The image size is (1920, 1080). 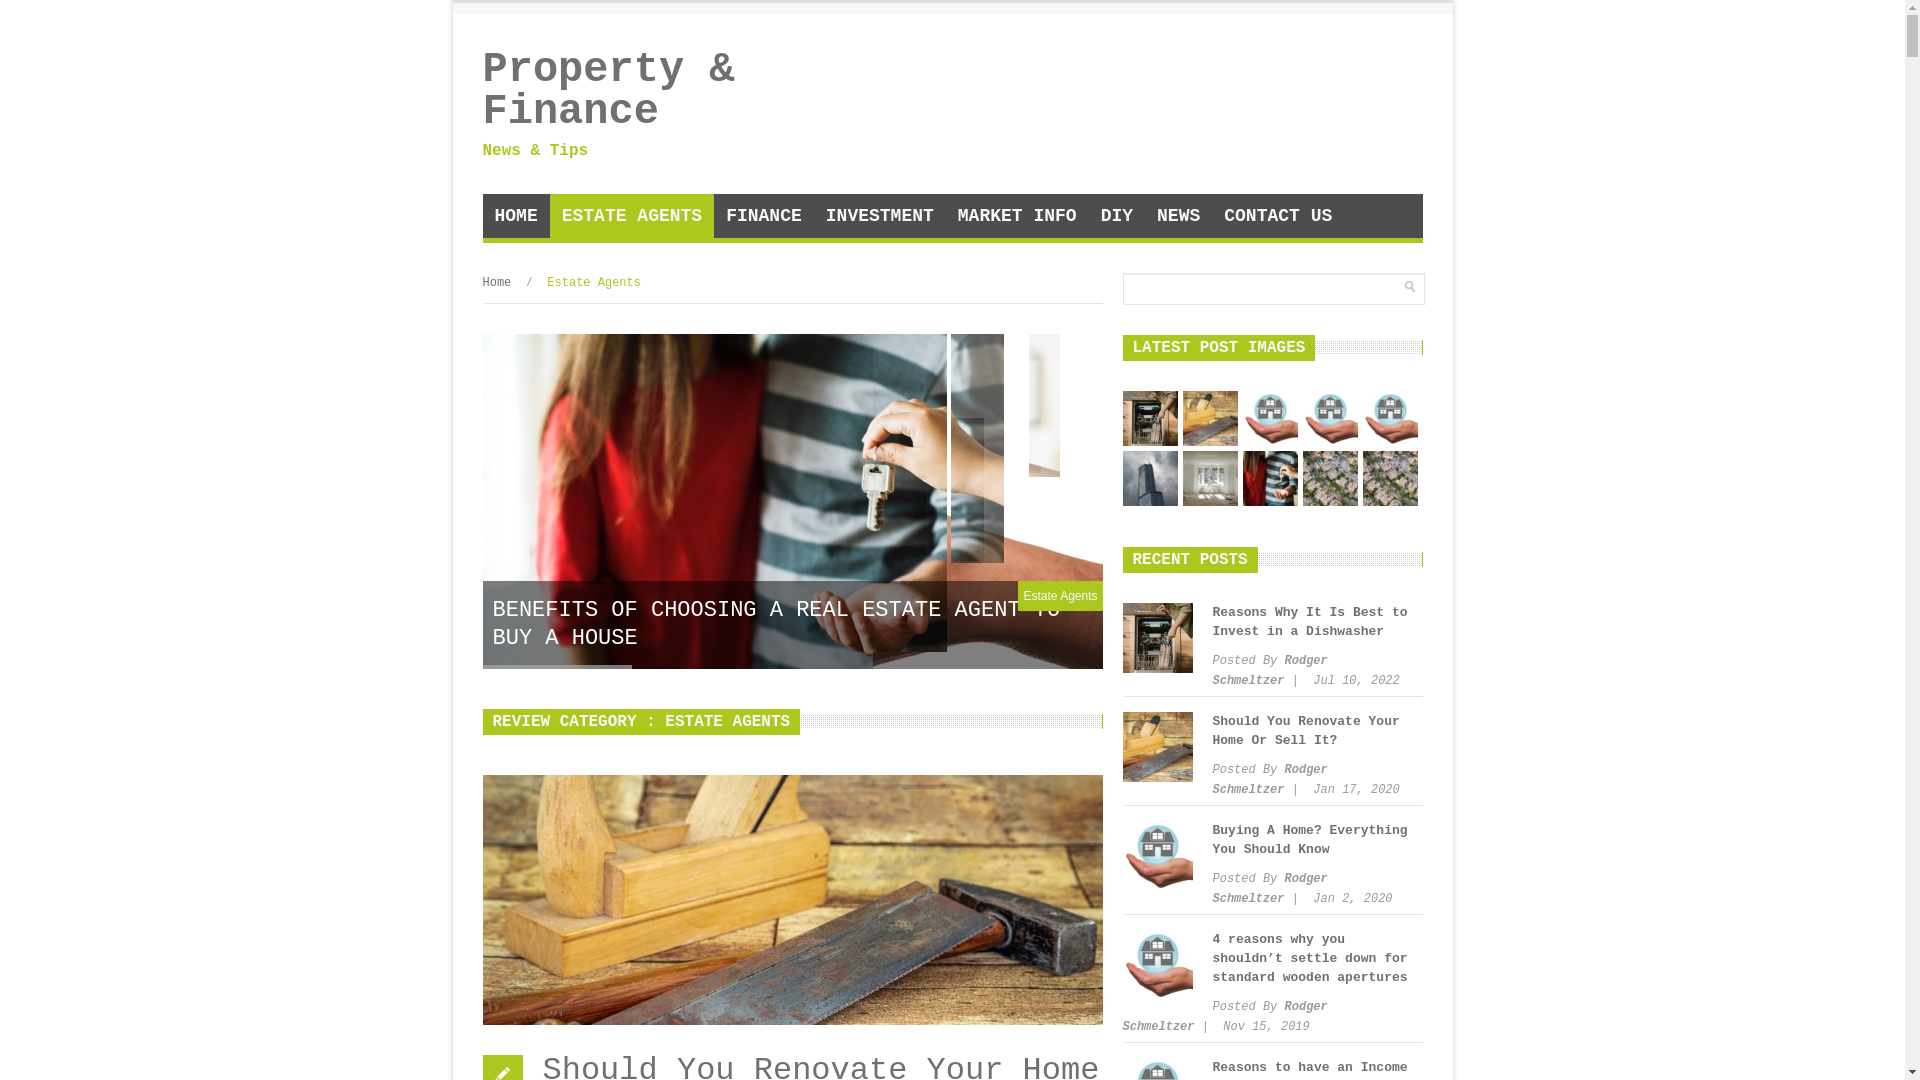 I want to click on Reasons Why It Is Best to Invest in a Dishwasher, so click(x=1310, y=622).